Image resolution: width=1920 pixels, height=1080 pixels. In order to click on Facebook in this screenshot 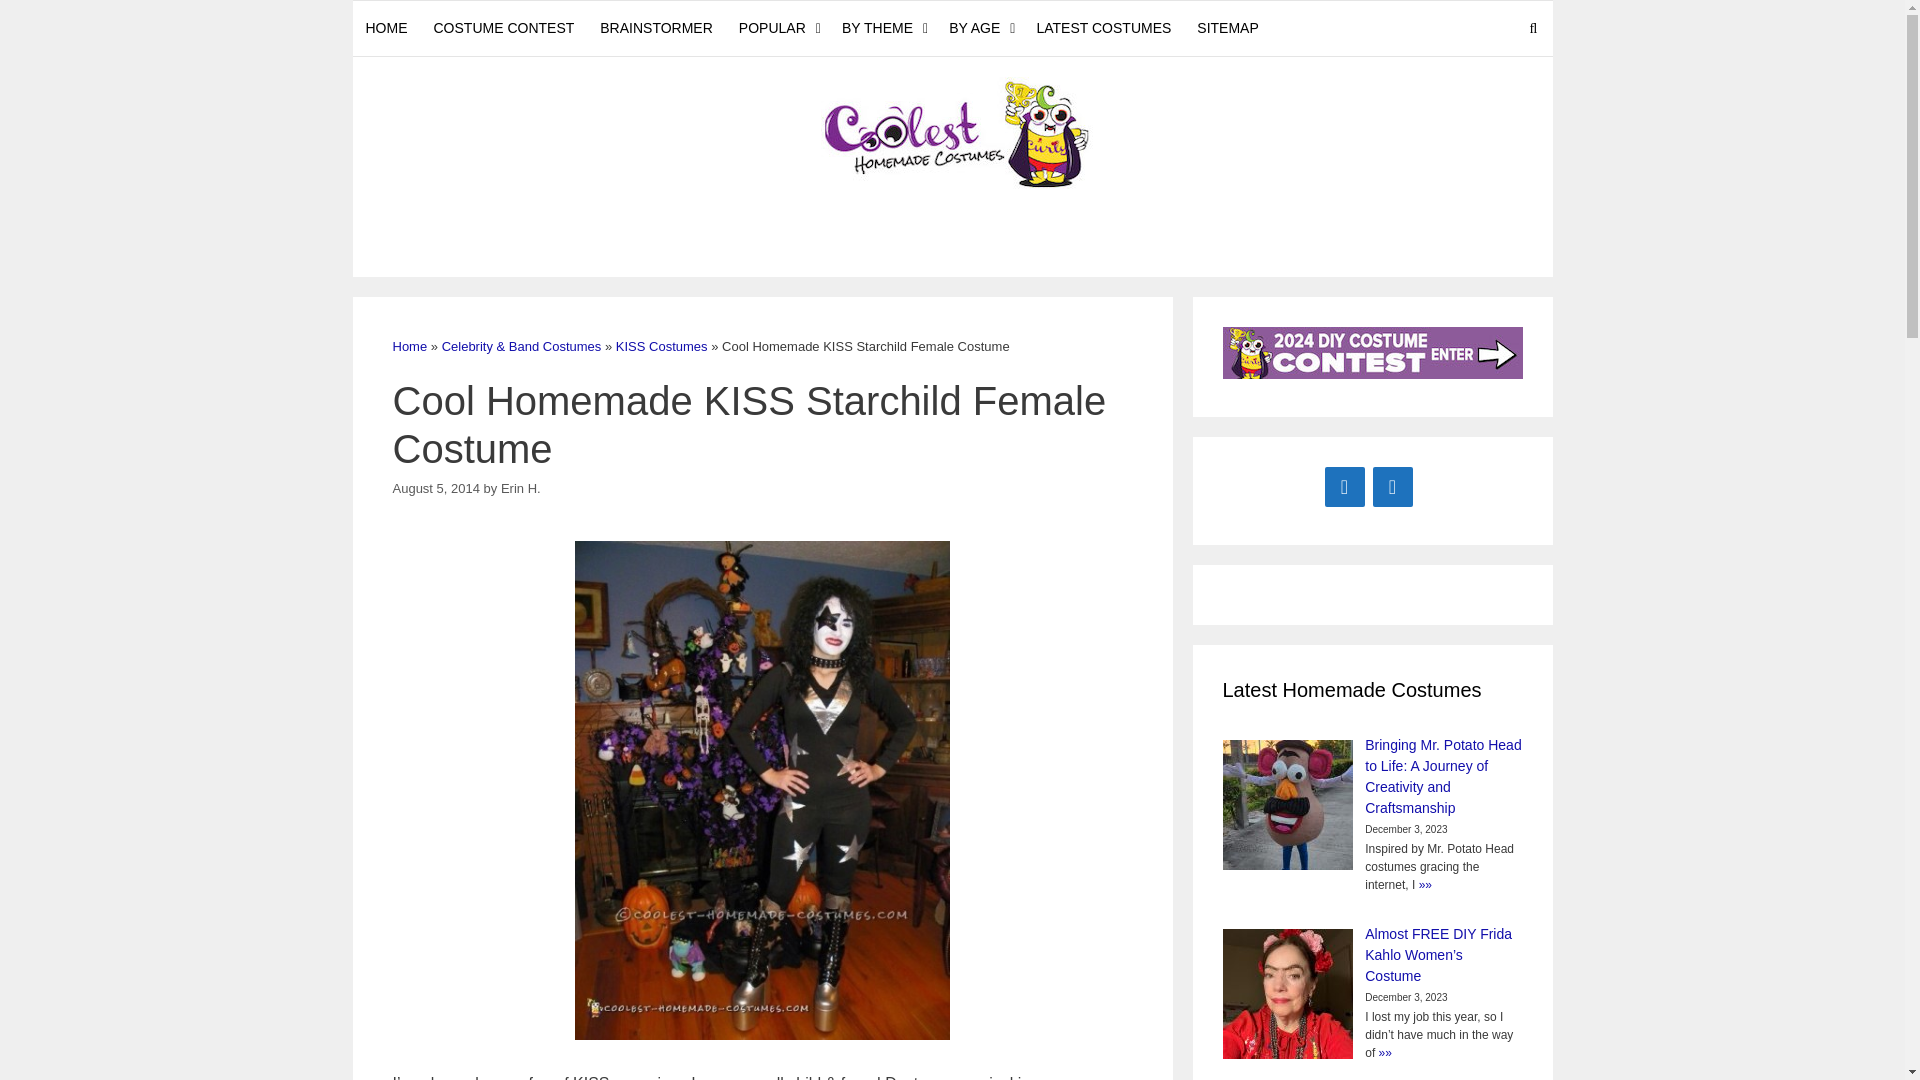, I will do `click(1344, 486)`.